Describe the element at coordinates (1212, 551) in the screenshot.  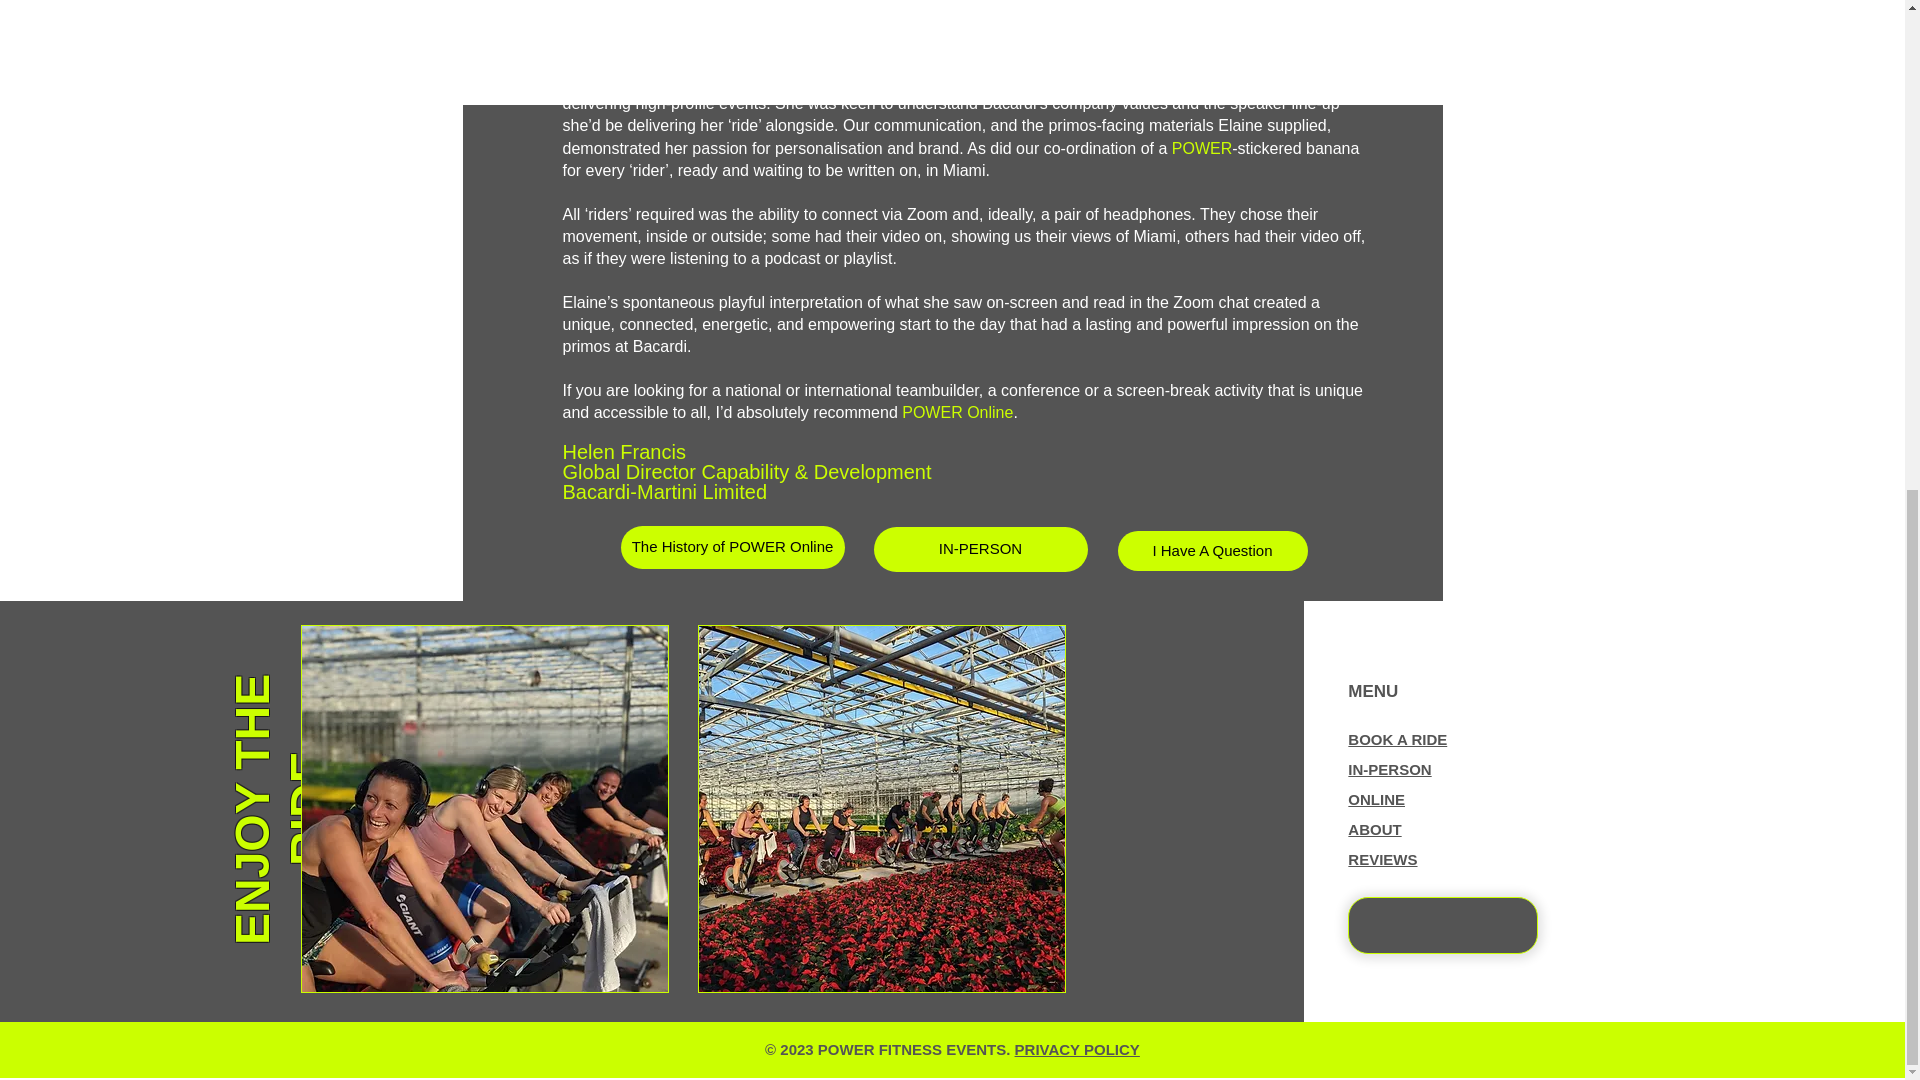
I see `I Have A Question` at that location.